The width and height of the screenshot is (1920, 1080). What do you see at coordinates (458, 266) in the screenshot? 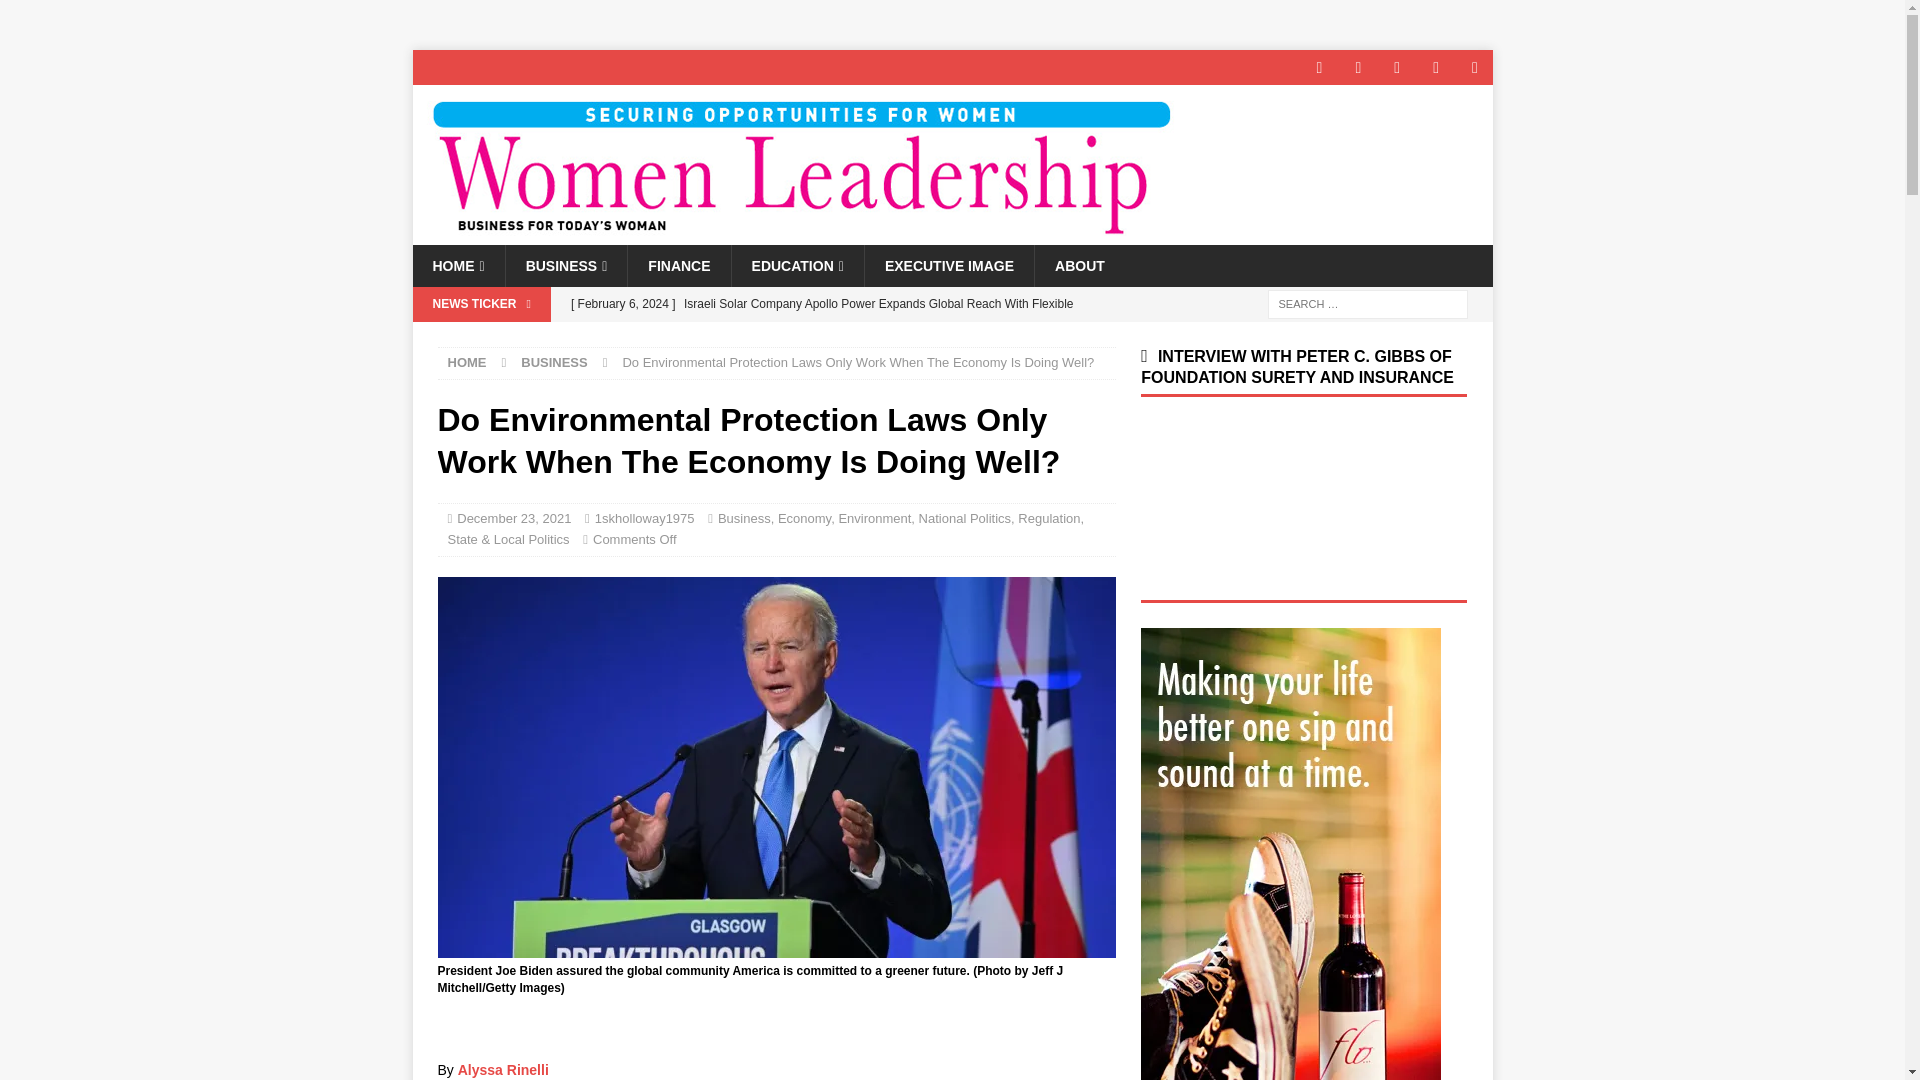
I see `HOME` at bounding box center [458, 266].